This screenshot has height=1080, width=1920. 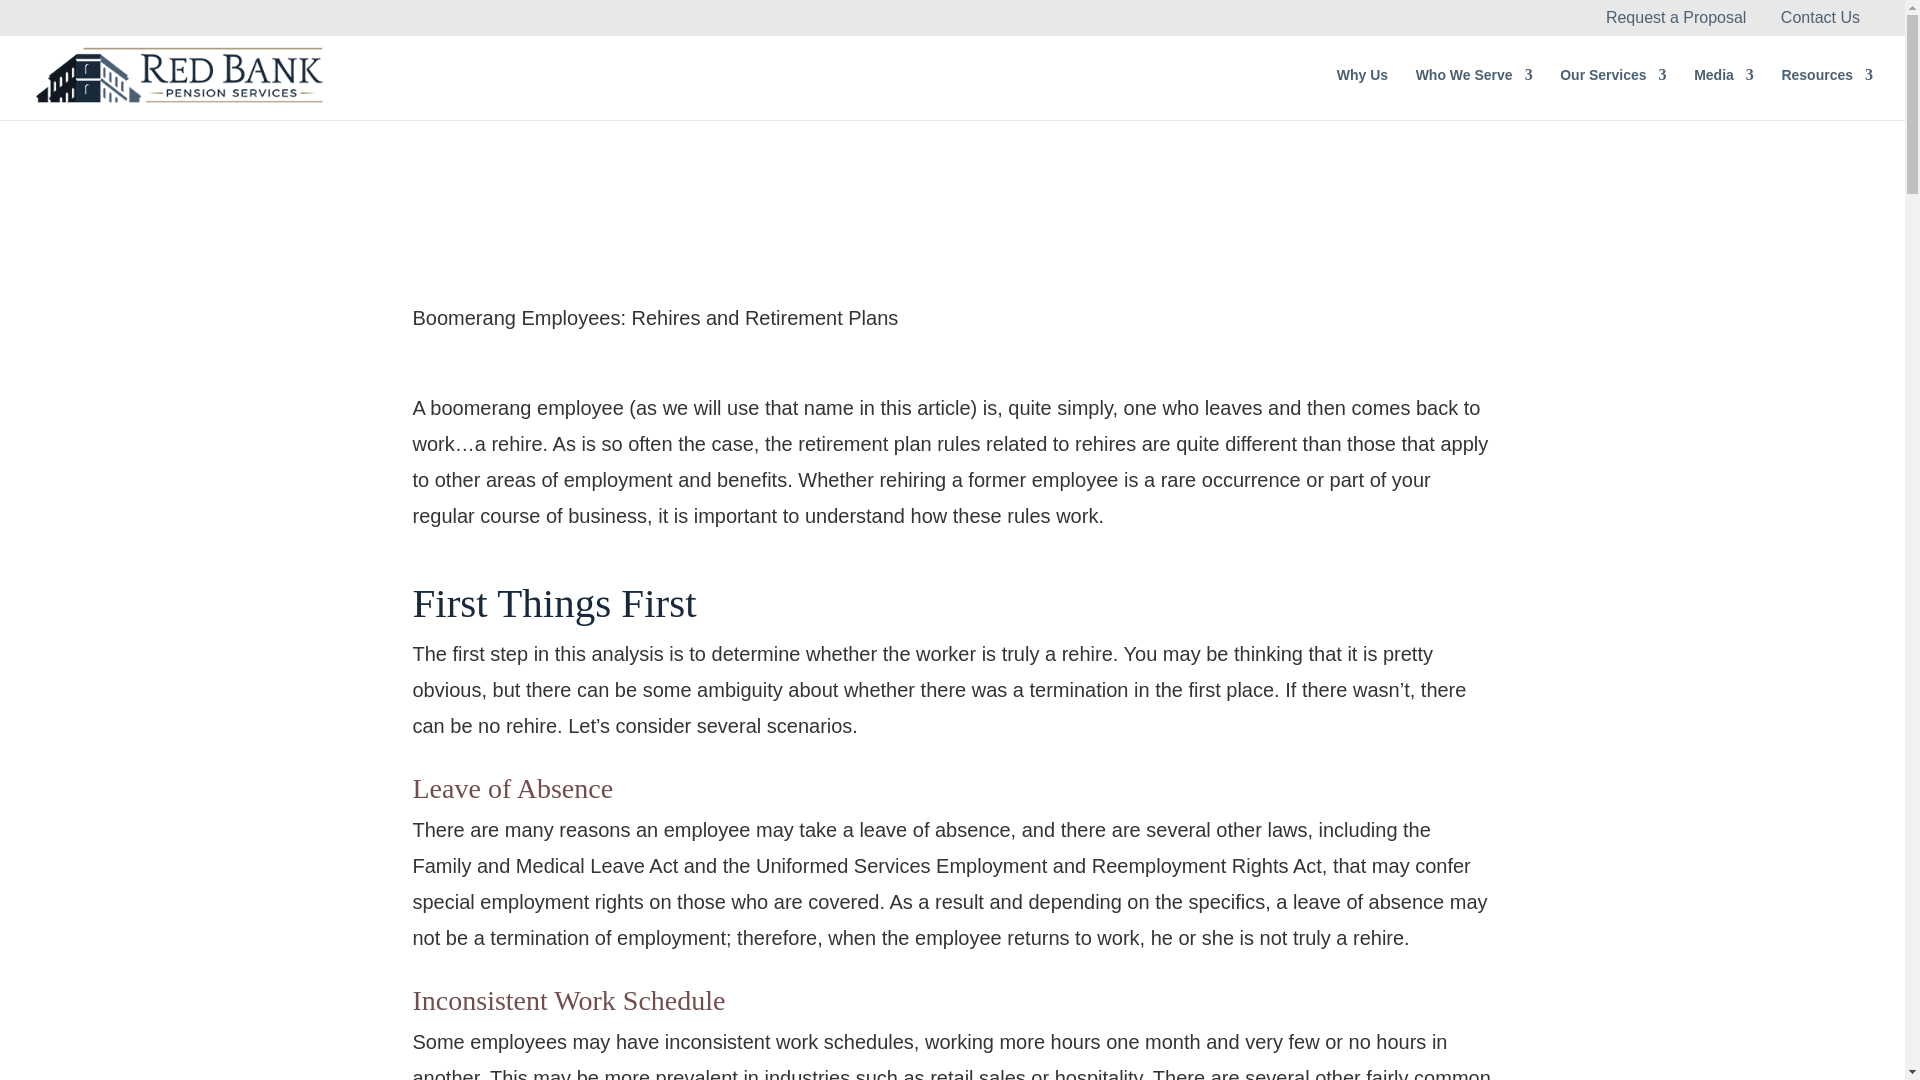 What do you see at coordinates (1474, 94) in the screenshot?
I see `Who We Serve` at bounding box center [1474, 94].